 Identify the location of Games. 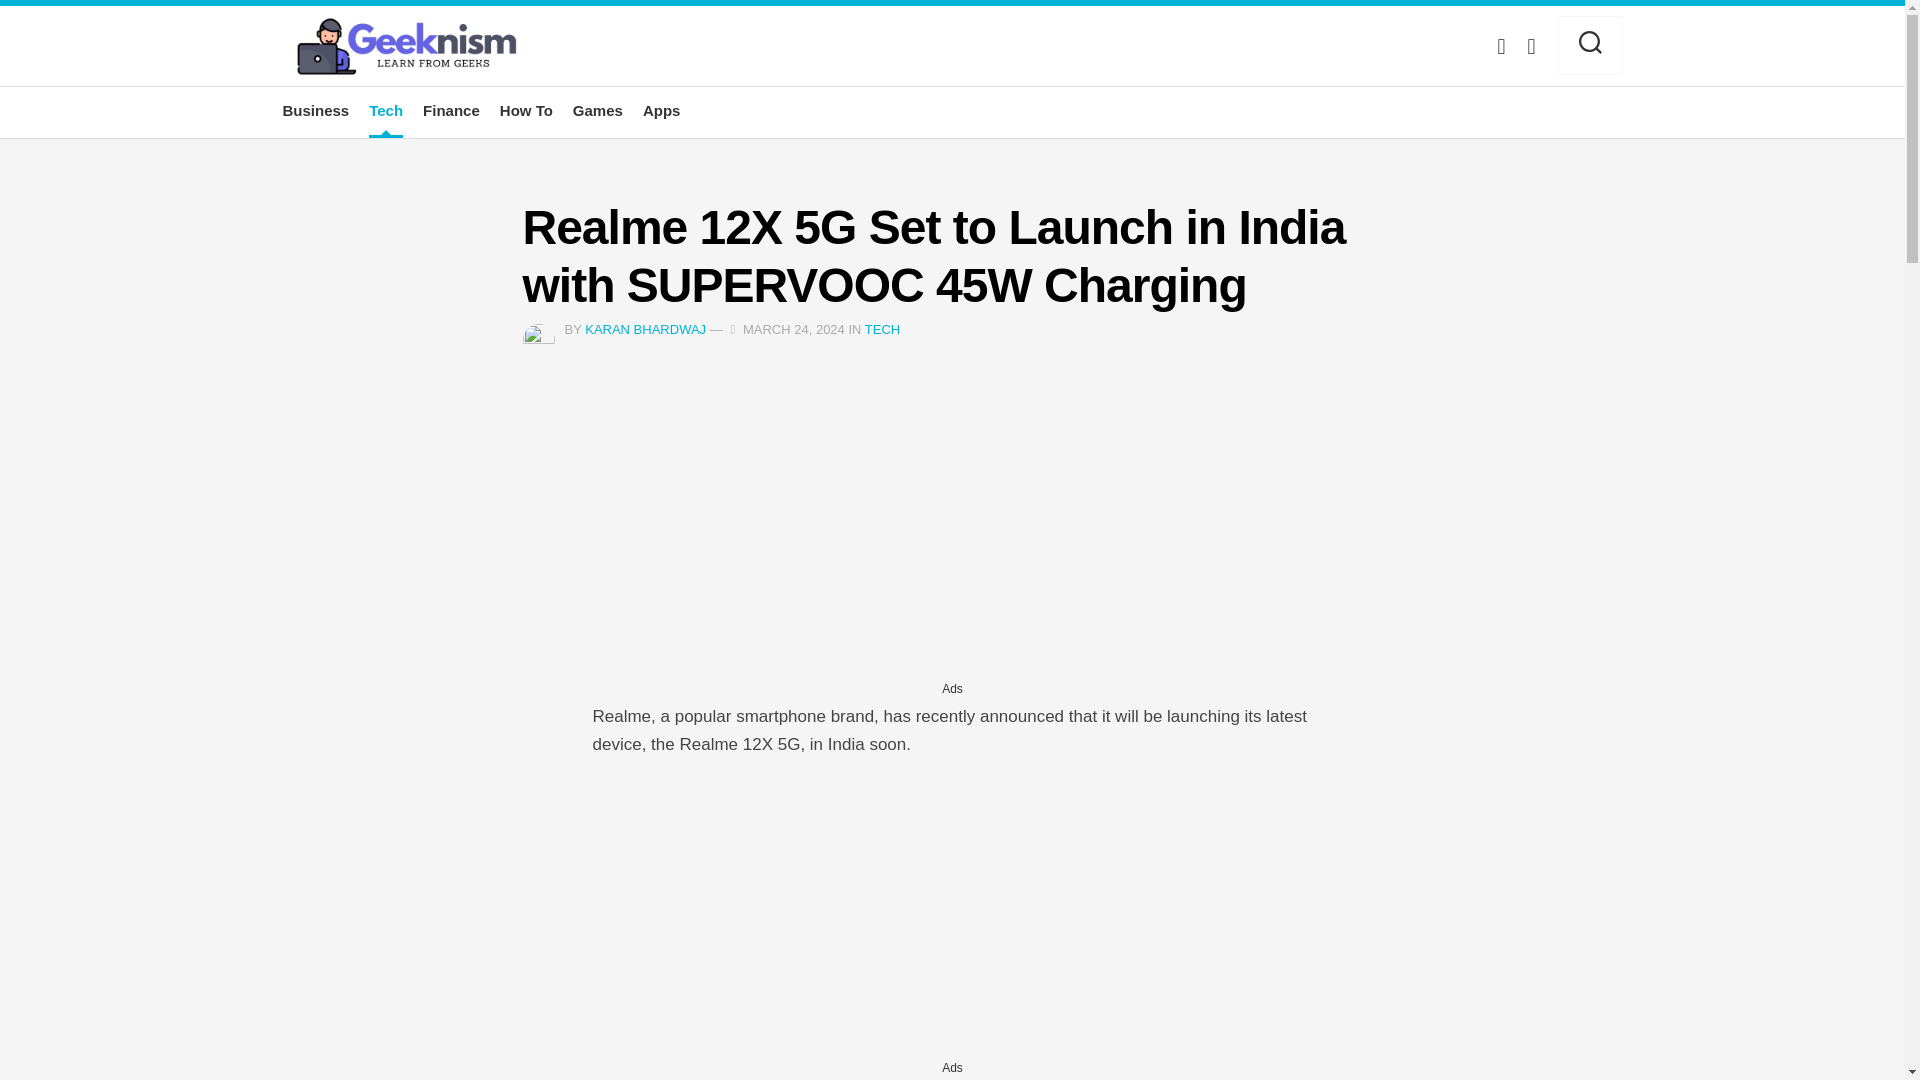
(597, 110).